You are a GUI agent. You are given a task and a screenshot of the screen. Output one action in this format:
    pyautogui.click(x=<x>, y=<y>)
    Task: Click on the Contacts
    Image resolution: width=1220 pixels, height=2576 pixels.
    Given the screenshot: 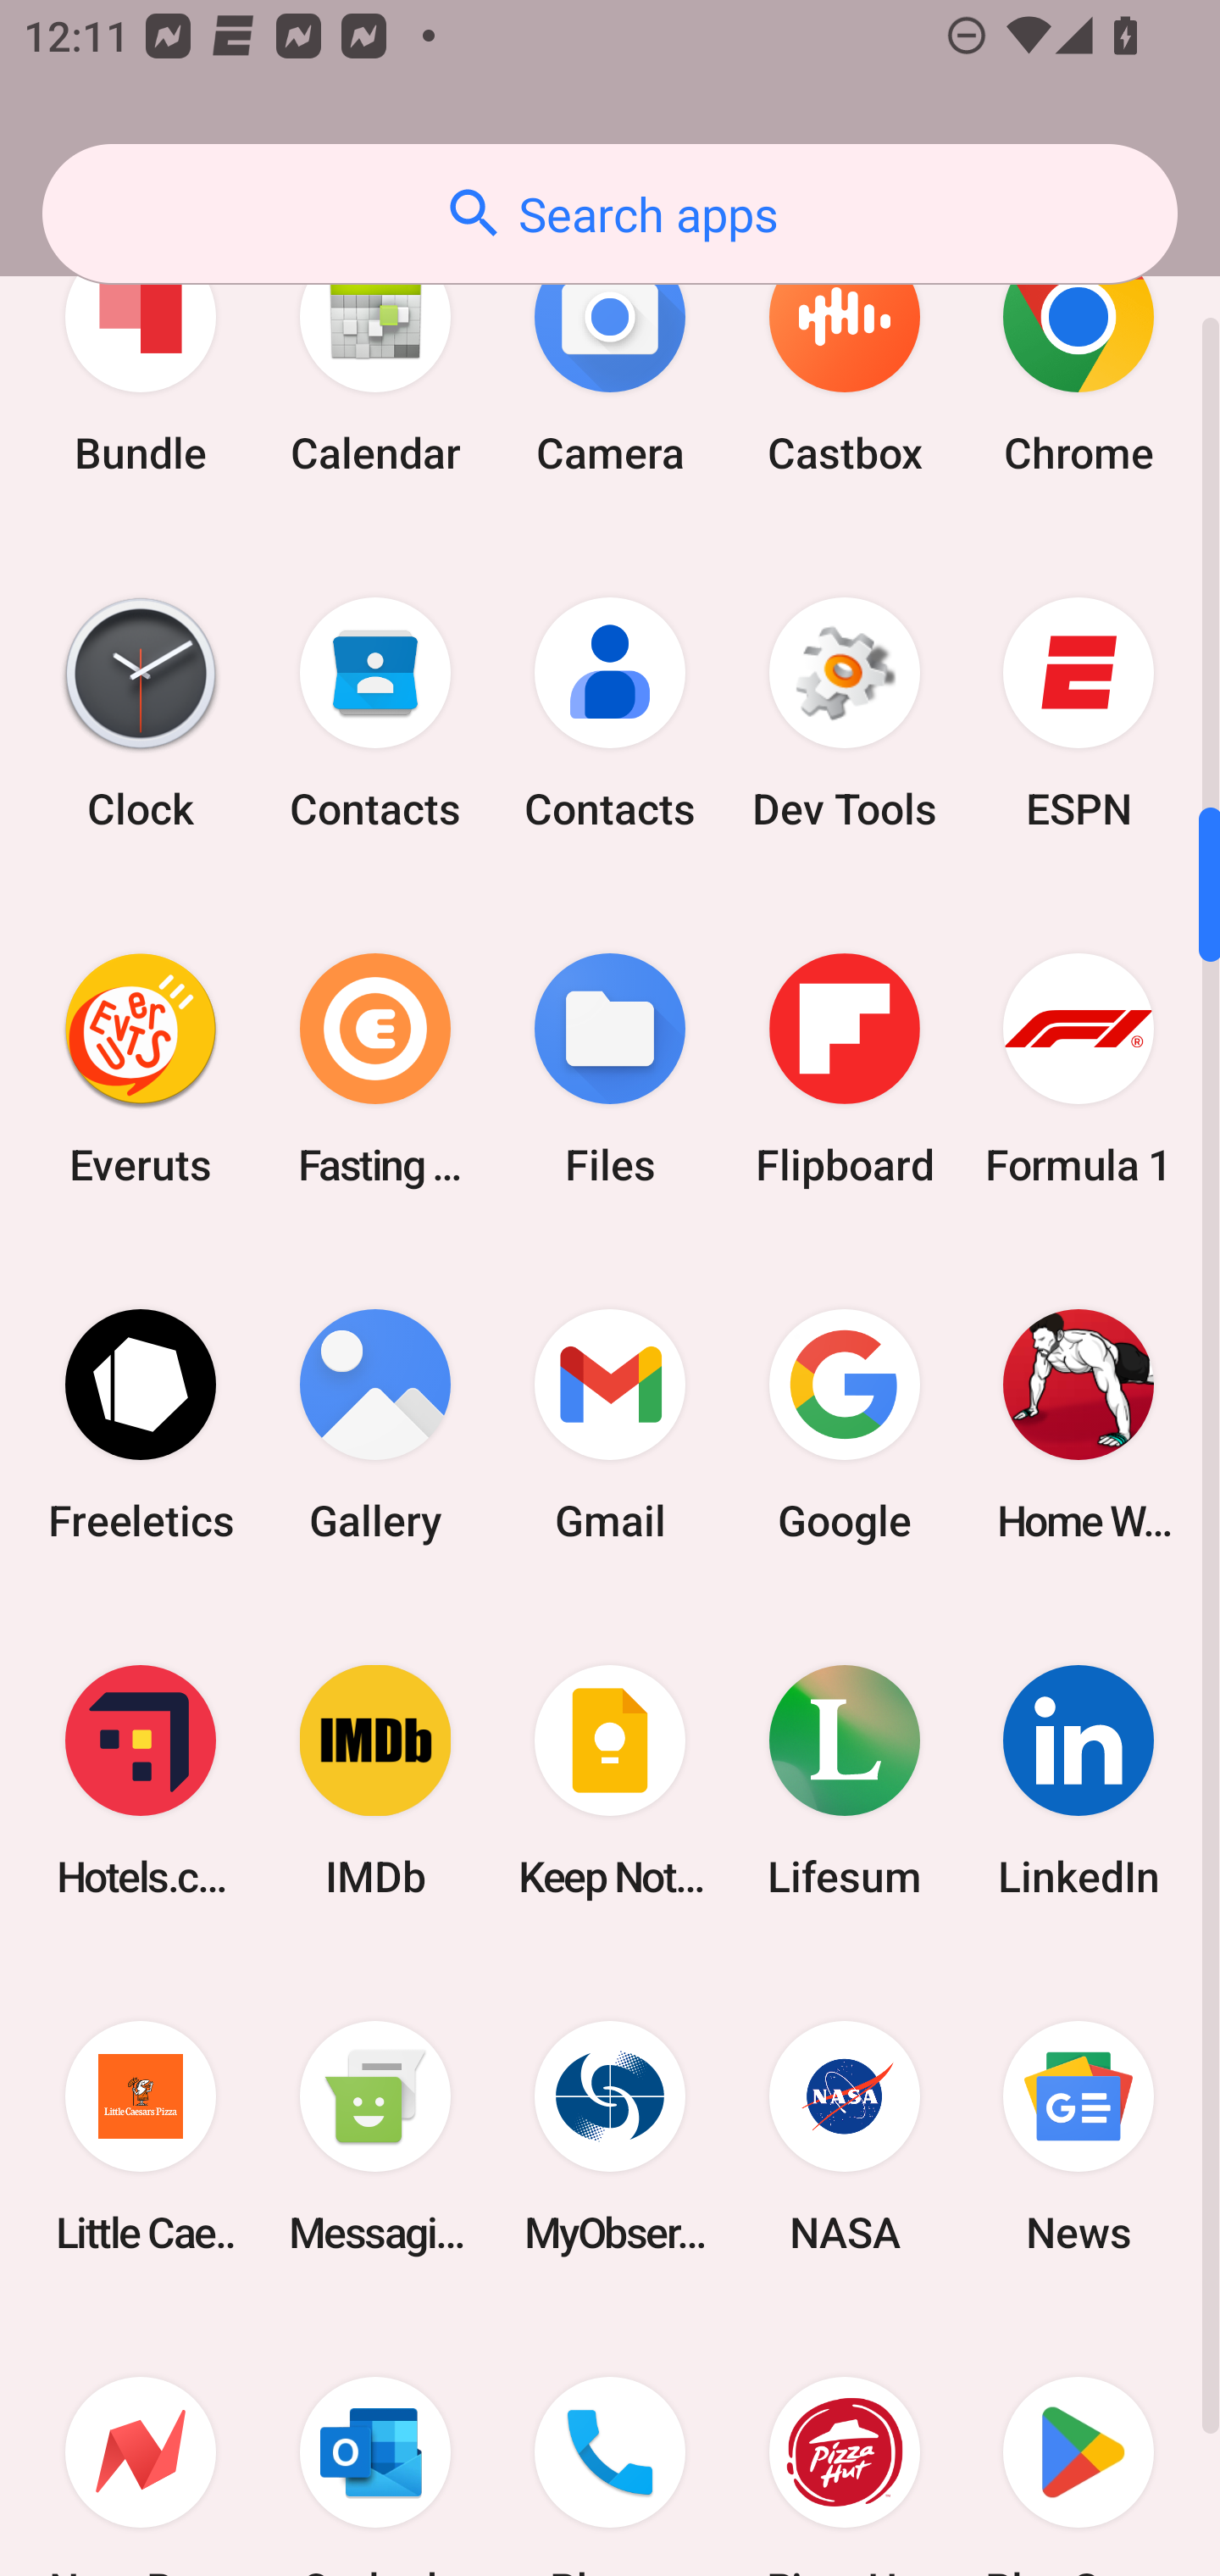 What is the action you would take?
    pyautogui.click(x=610, y=713)
    